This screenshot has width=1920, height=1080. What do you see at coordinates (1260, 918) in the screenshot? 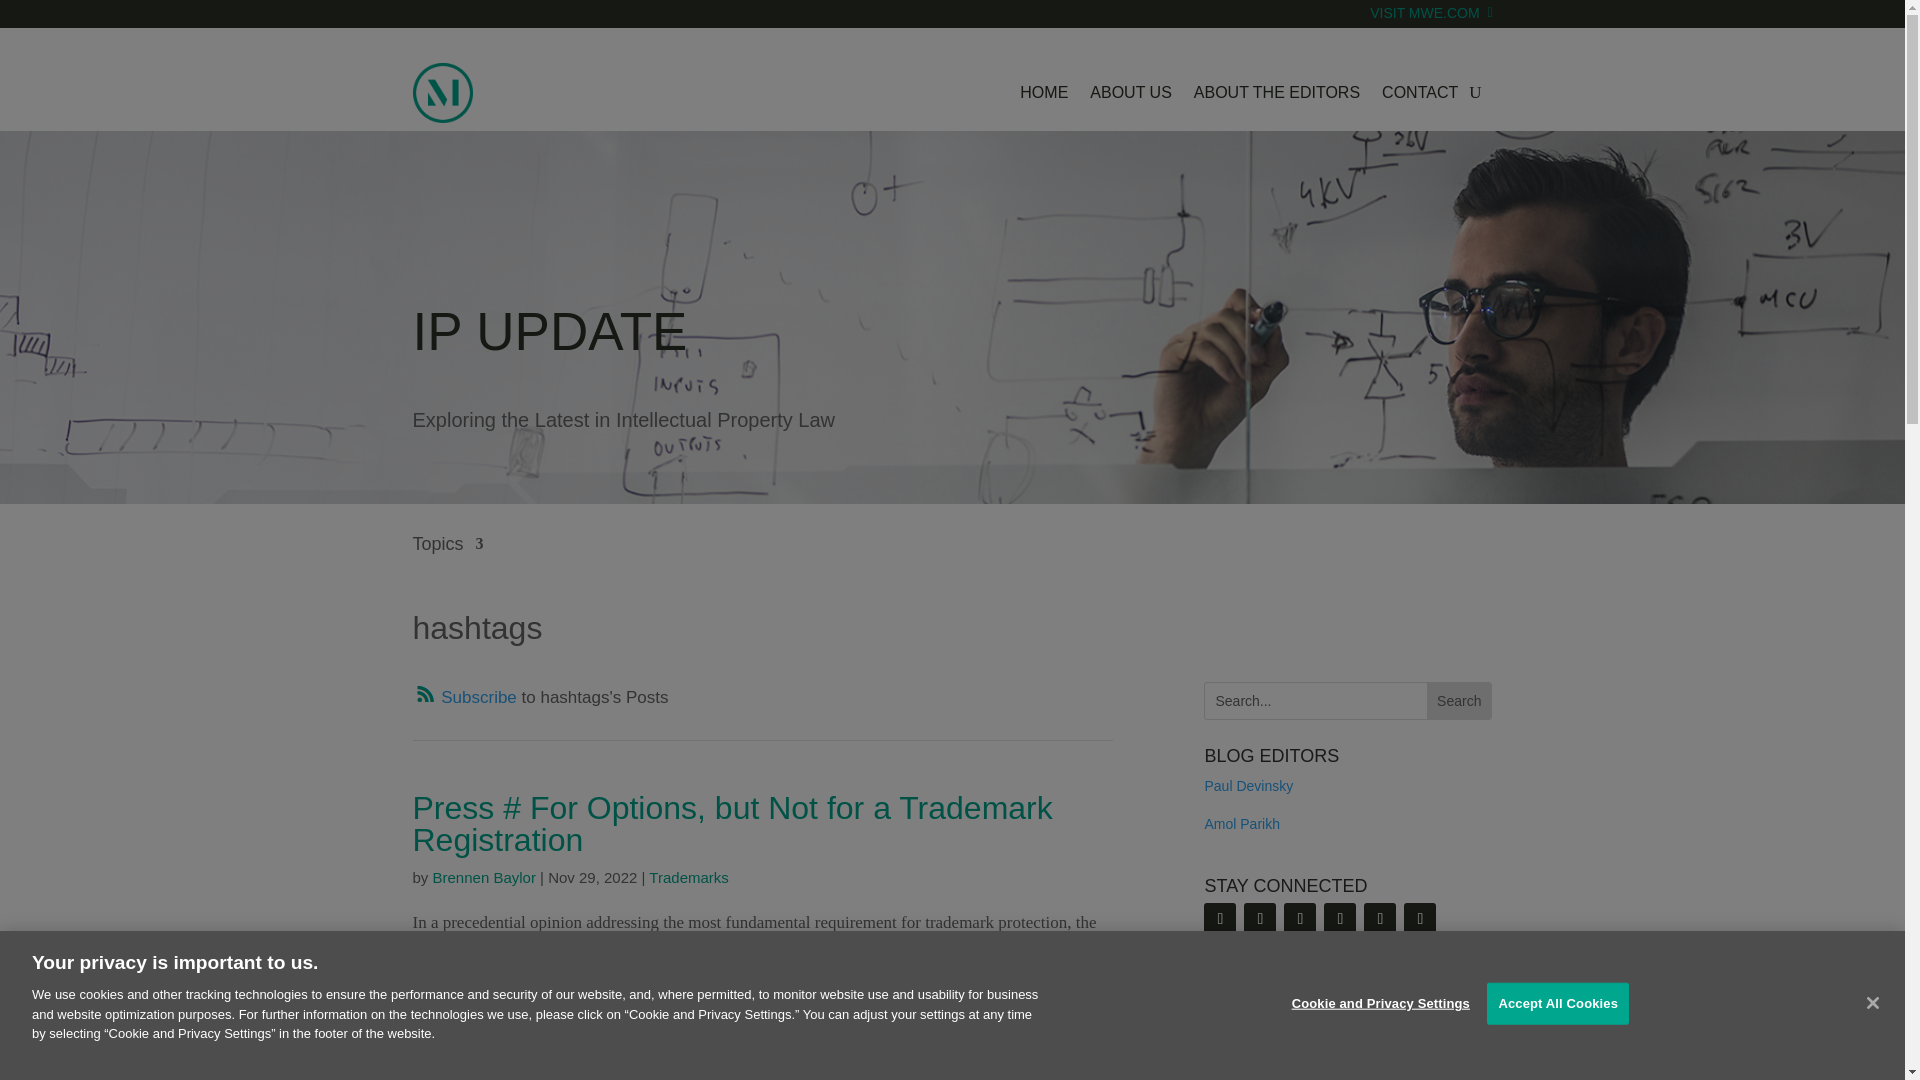
I see `Follow on LinkedIn` at bounding box center [1260, 918].